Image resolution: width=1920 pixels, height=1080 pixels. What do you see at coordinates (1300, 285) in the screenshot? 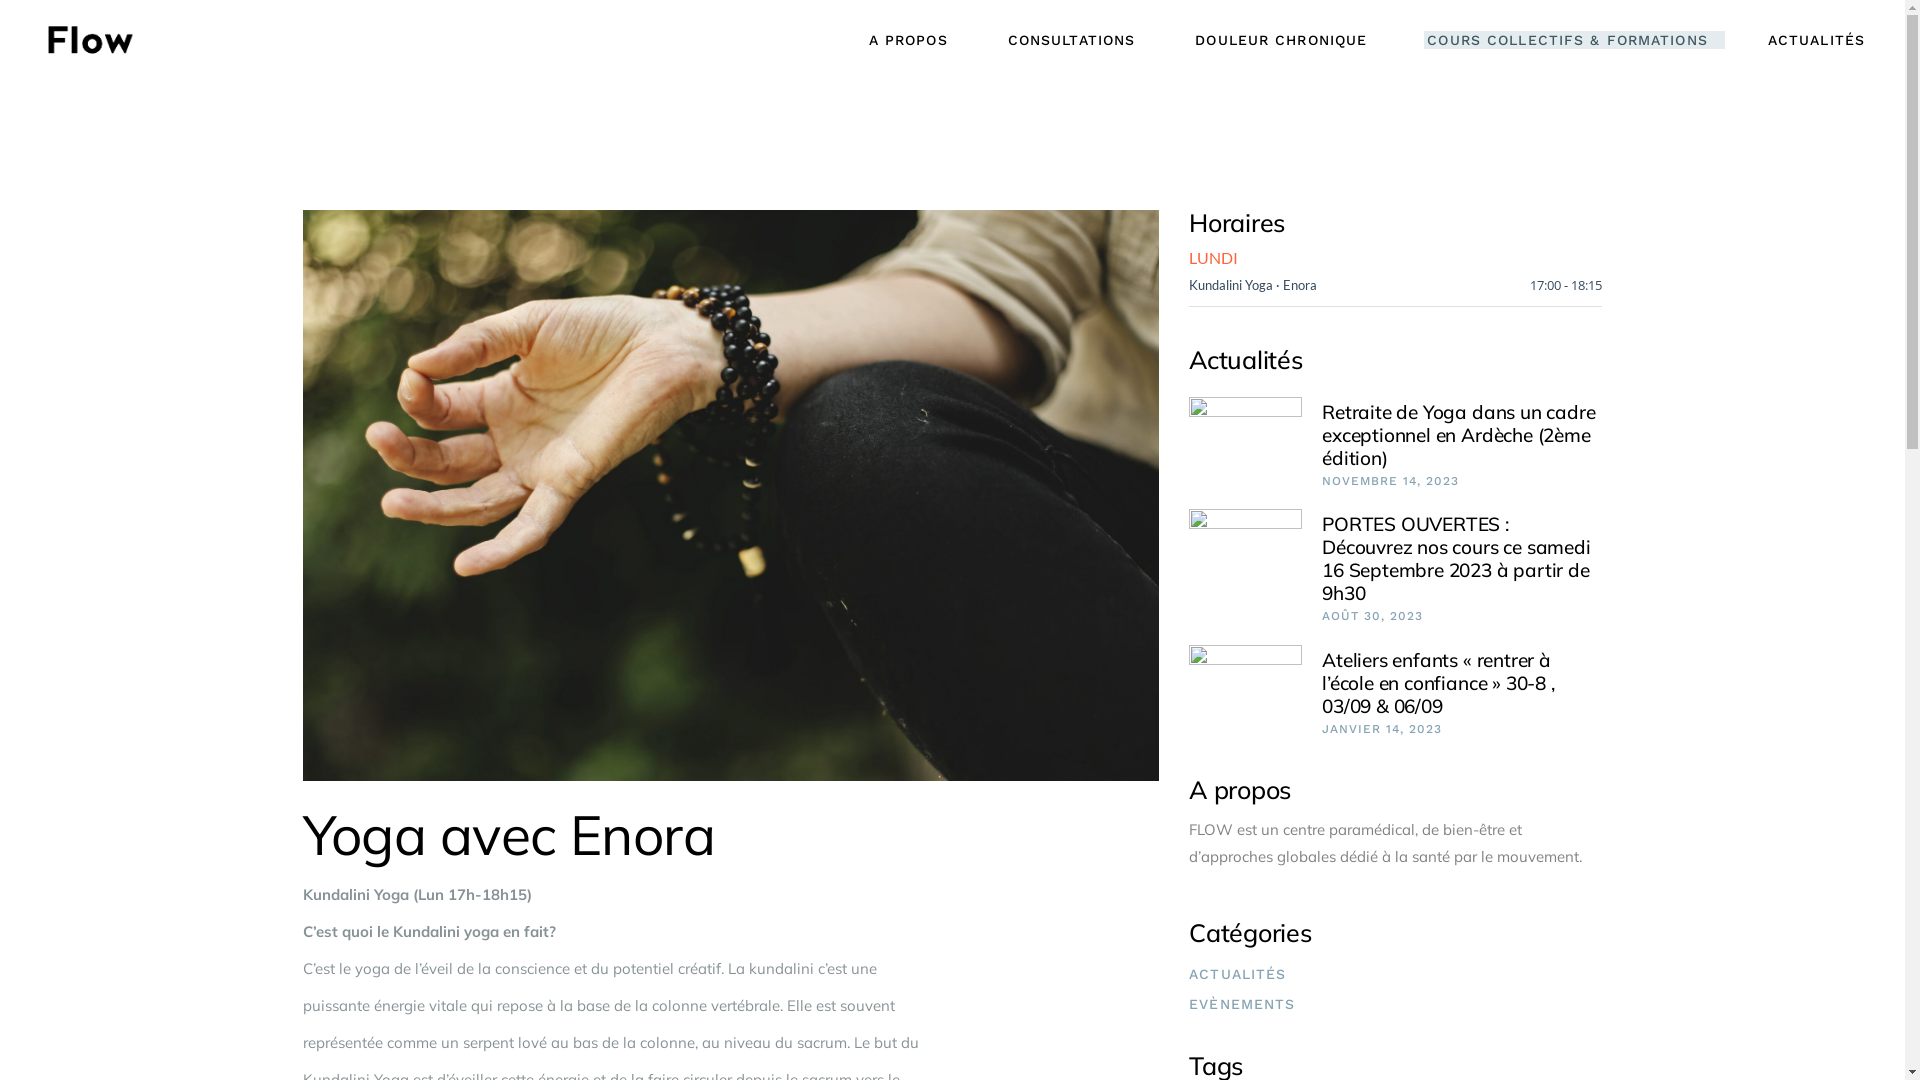
I see `Enora` at bounding box center [1300, 285].